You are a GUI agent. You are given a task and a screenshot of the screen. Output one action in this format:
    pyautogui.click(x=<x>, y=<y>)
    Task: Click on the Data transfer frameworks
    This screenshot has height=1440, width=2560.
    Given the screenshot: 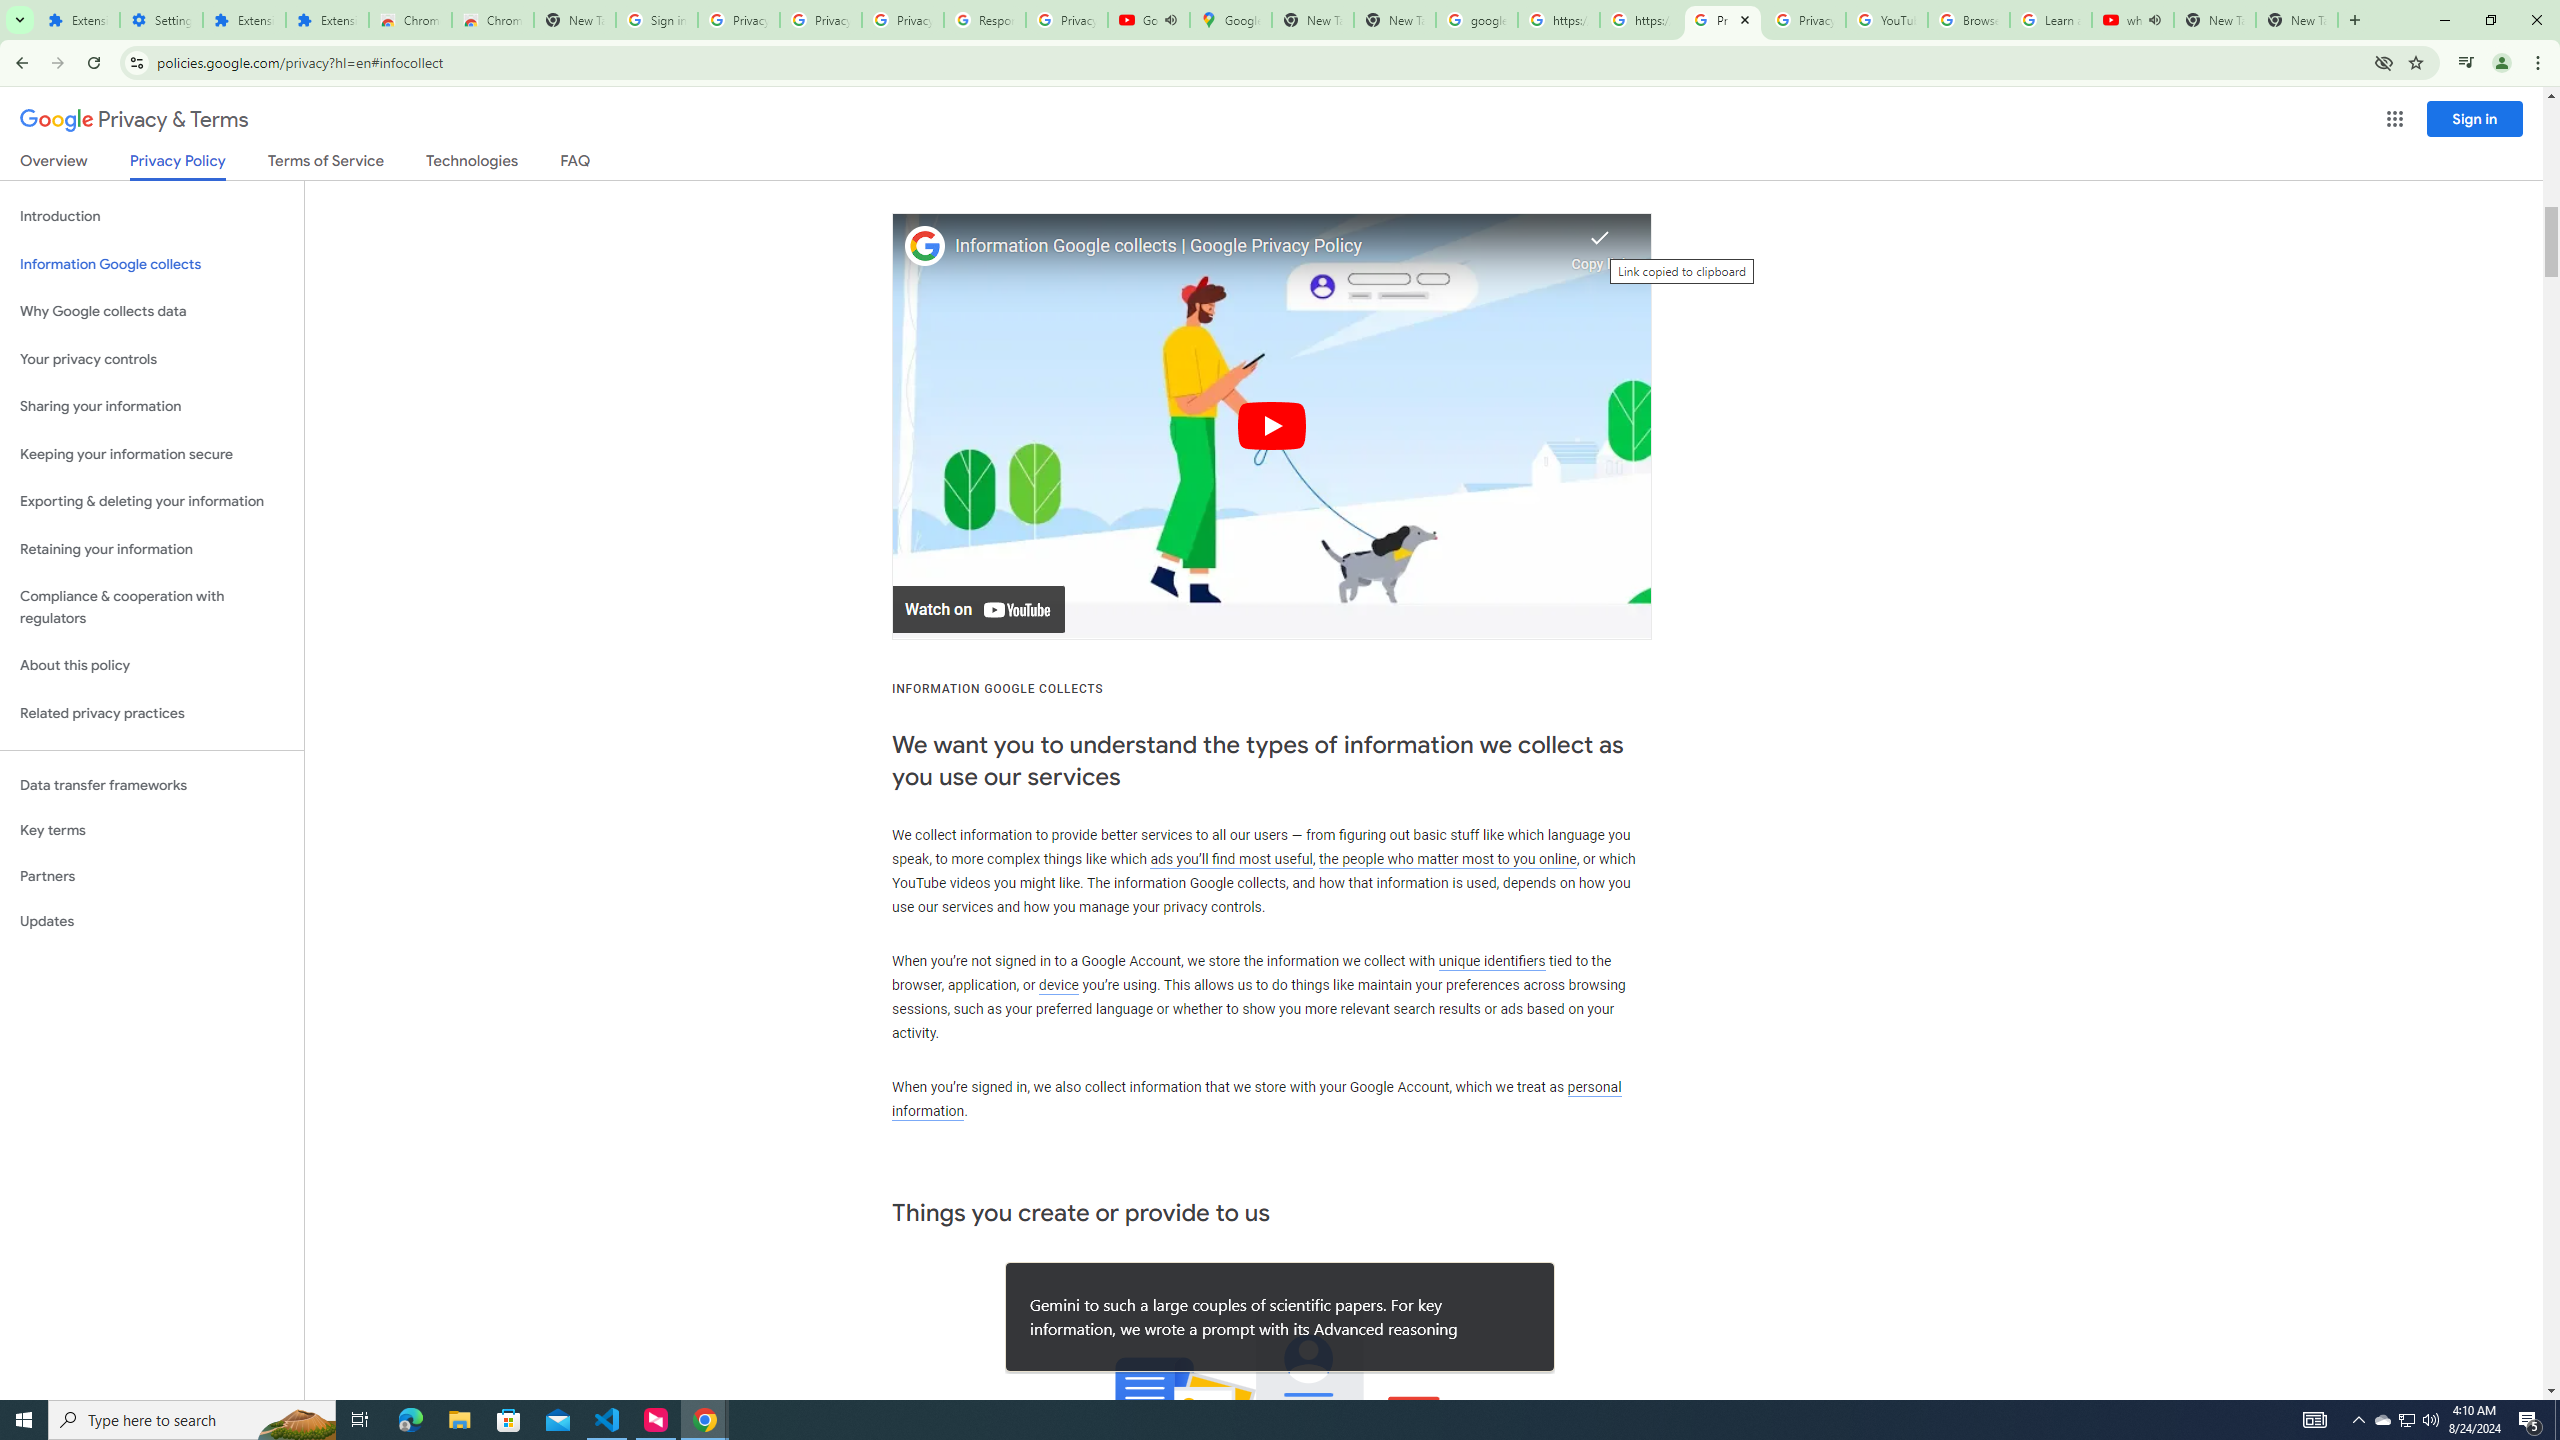 What is the action you would take?
    pyautogui.click(x=152, y=785)
    